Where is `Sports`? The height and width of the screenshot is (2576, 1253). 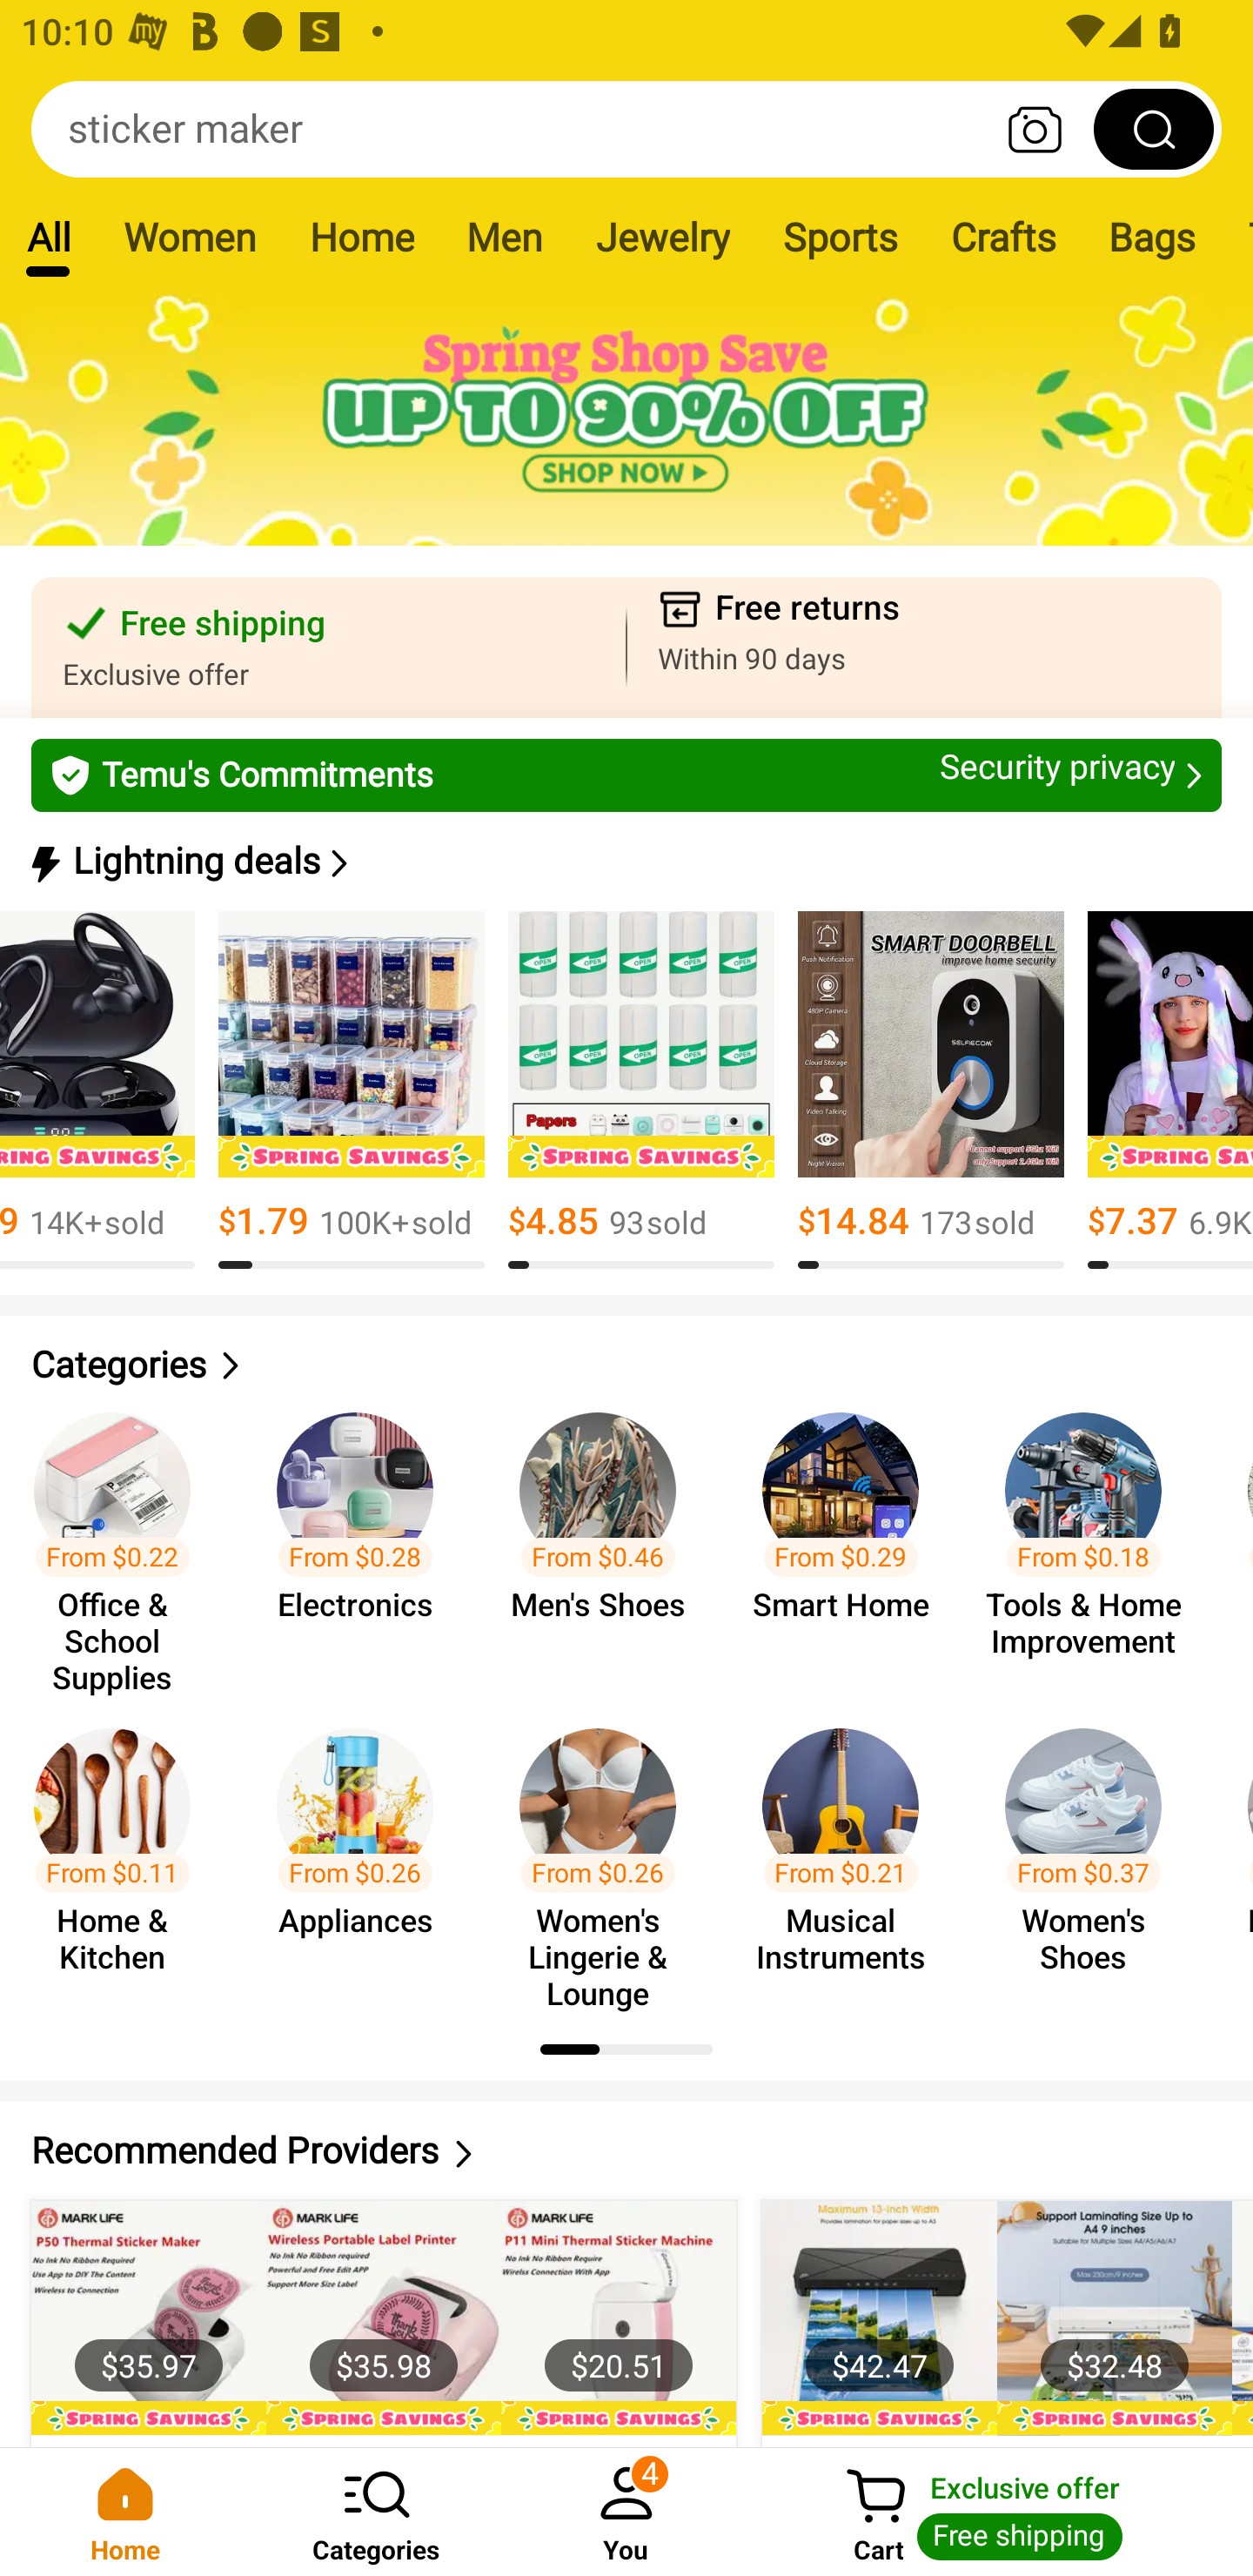
Sports is located at coordinates (840, 237).